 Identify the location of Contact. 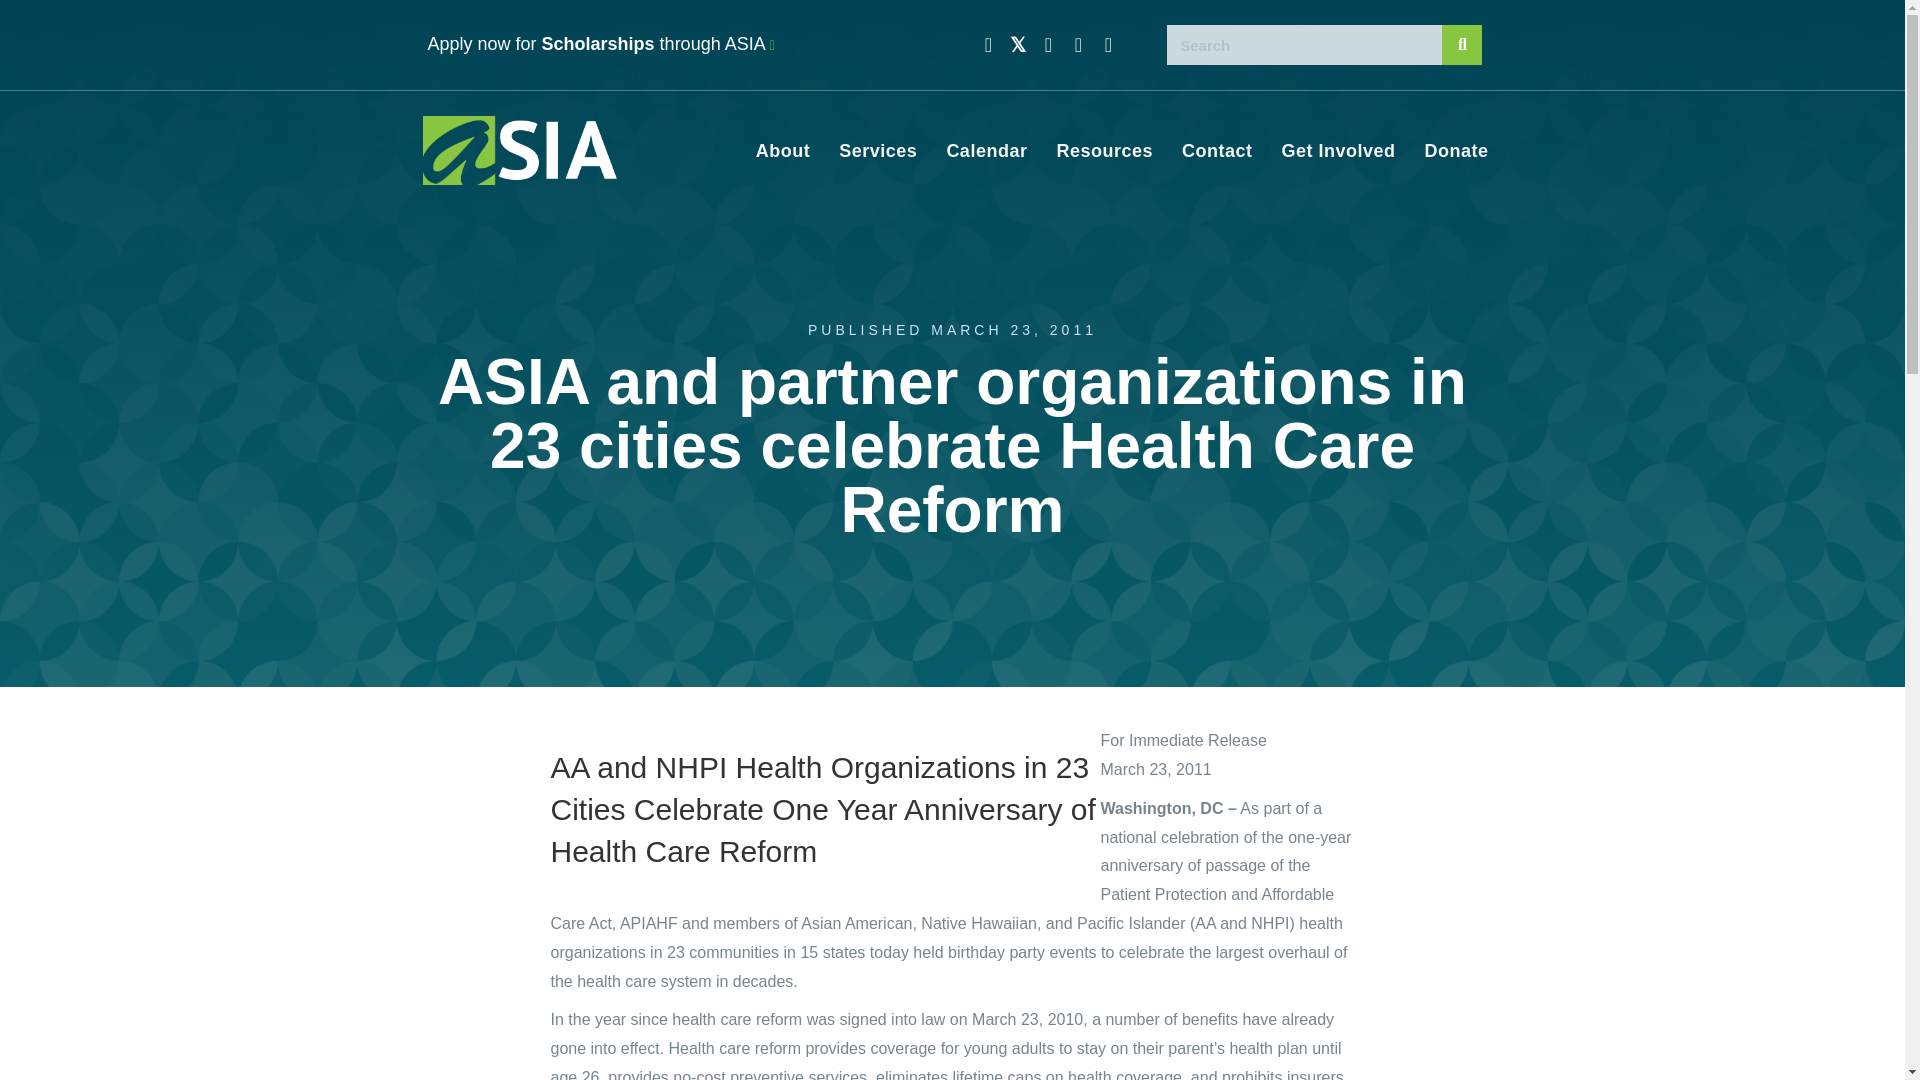
(1217, 151).